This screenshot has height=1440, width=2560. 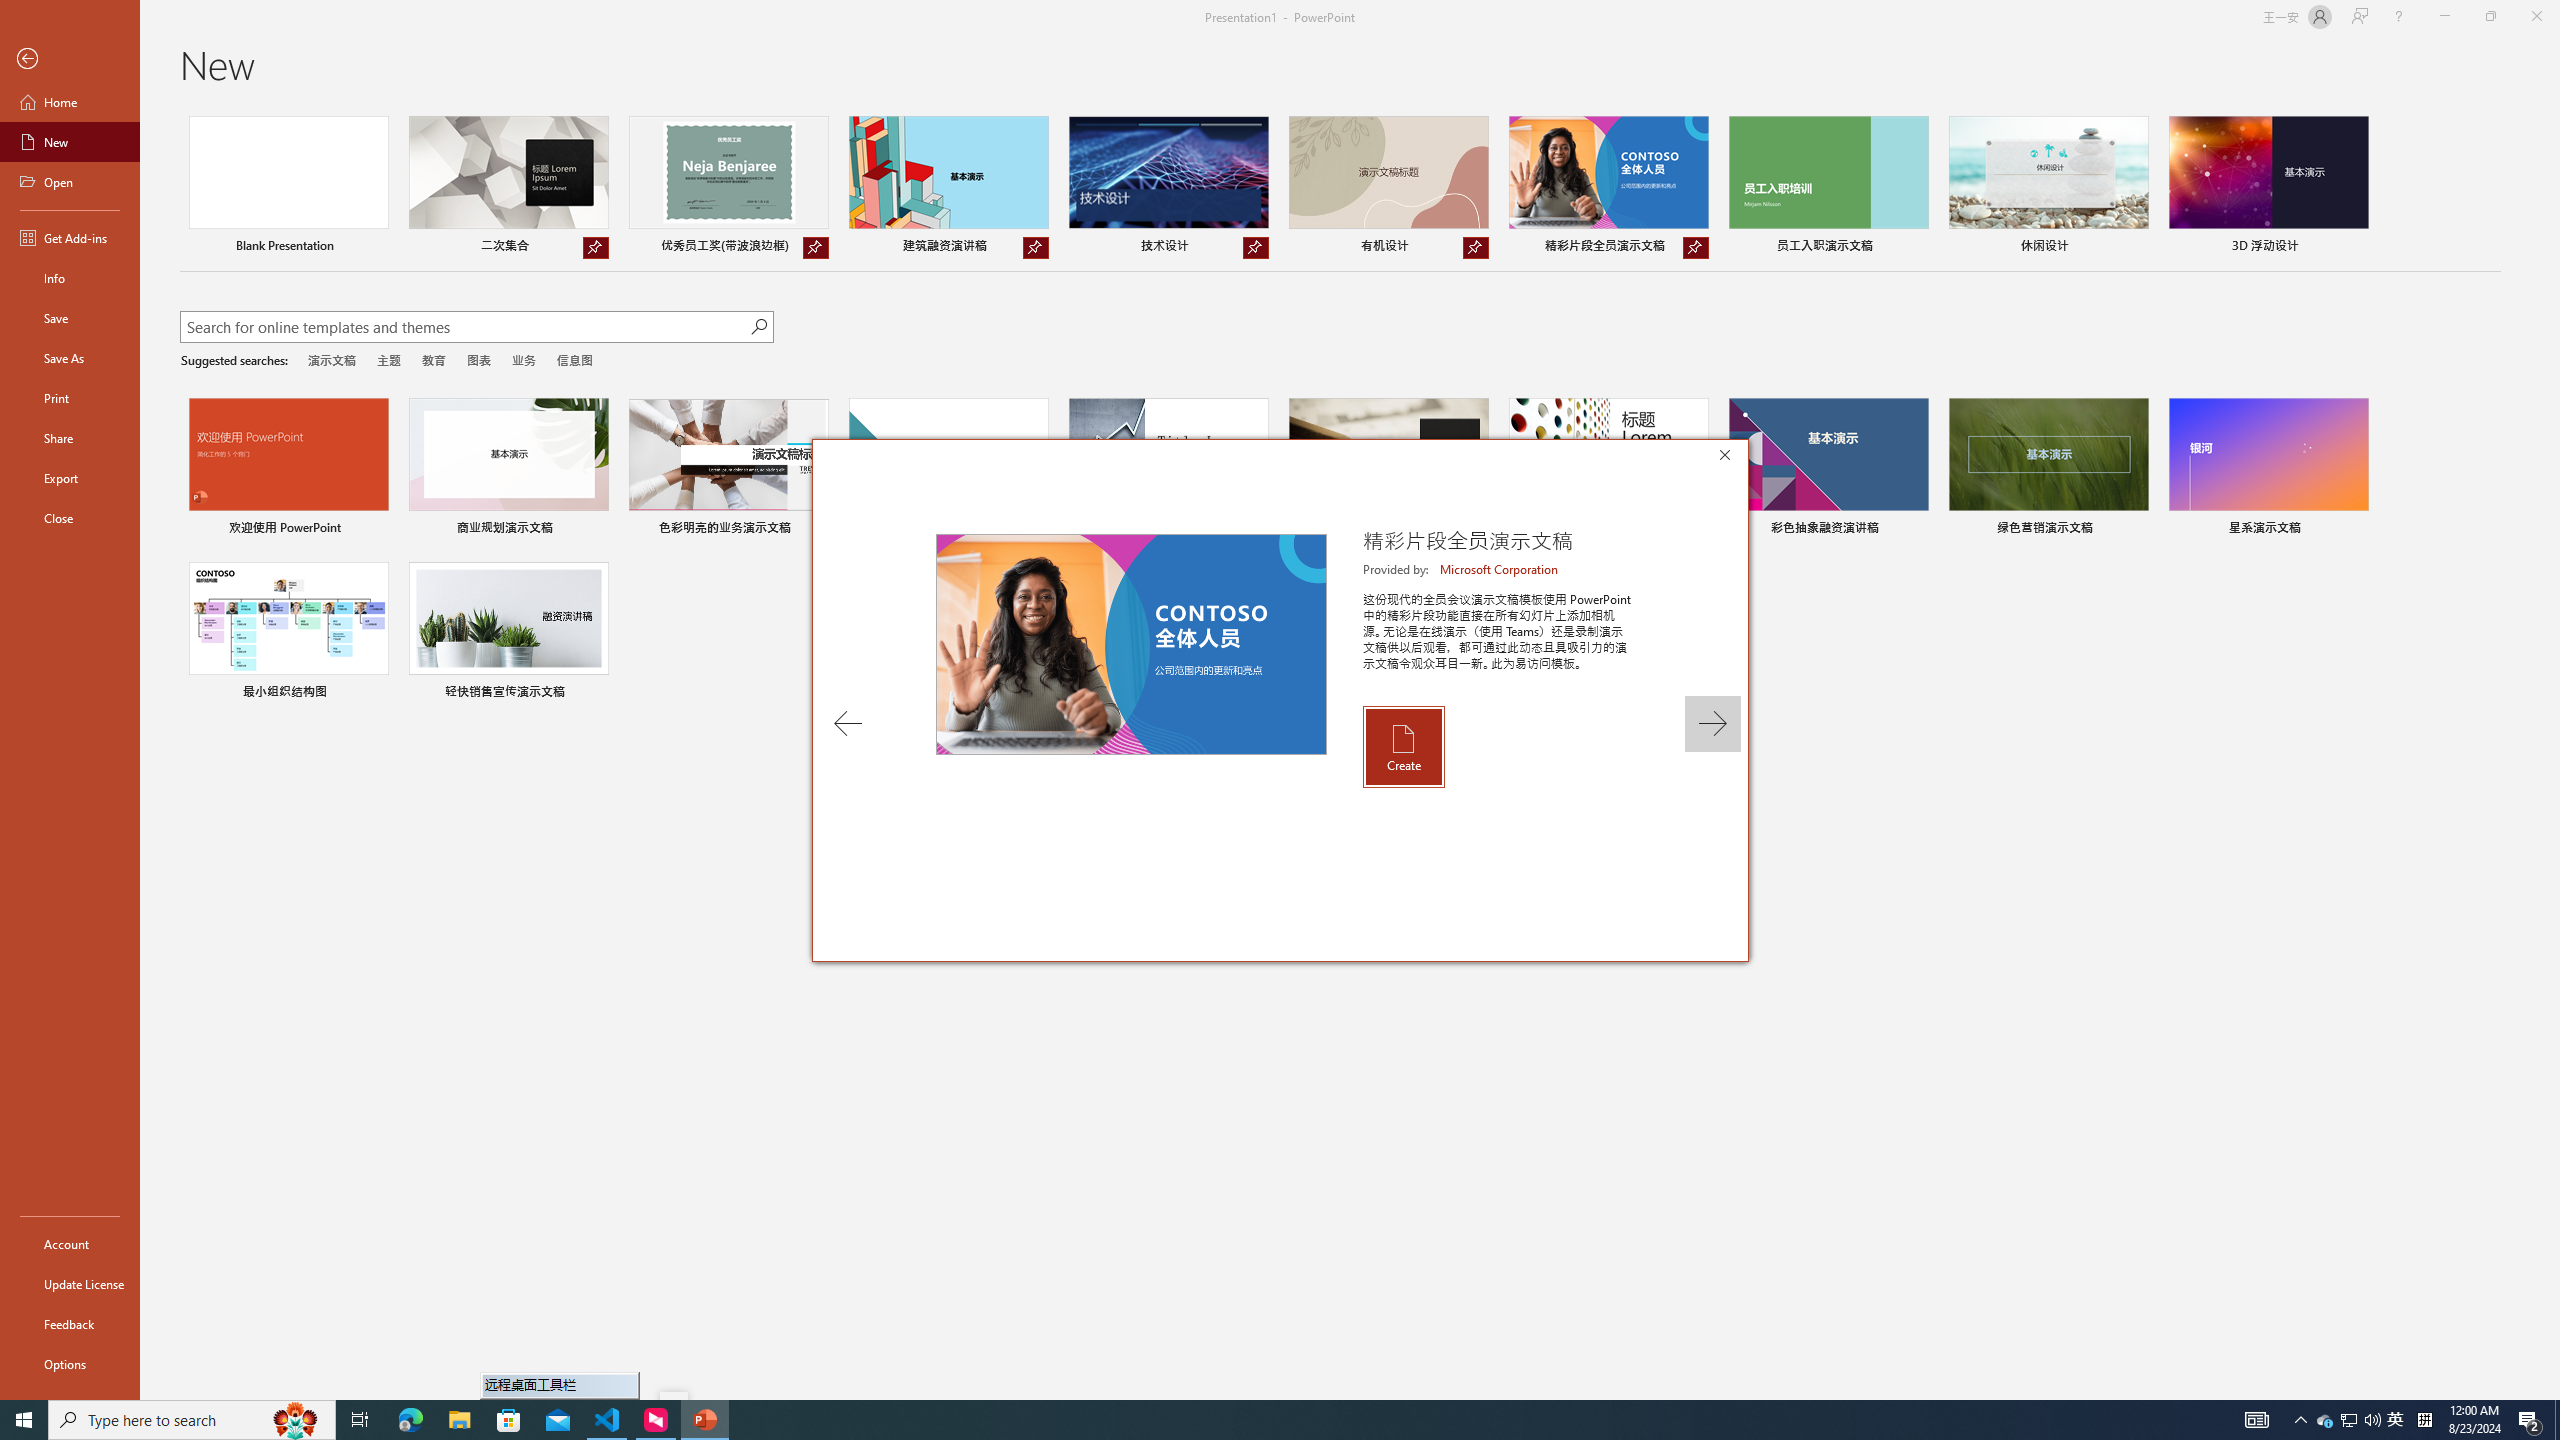 I want to click on Search for online templates and themes, so click(x=465, y=329).